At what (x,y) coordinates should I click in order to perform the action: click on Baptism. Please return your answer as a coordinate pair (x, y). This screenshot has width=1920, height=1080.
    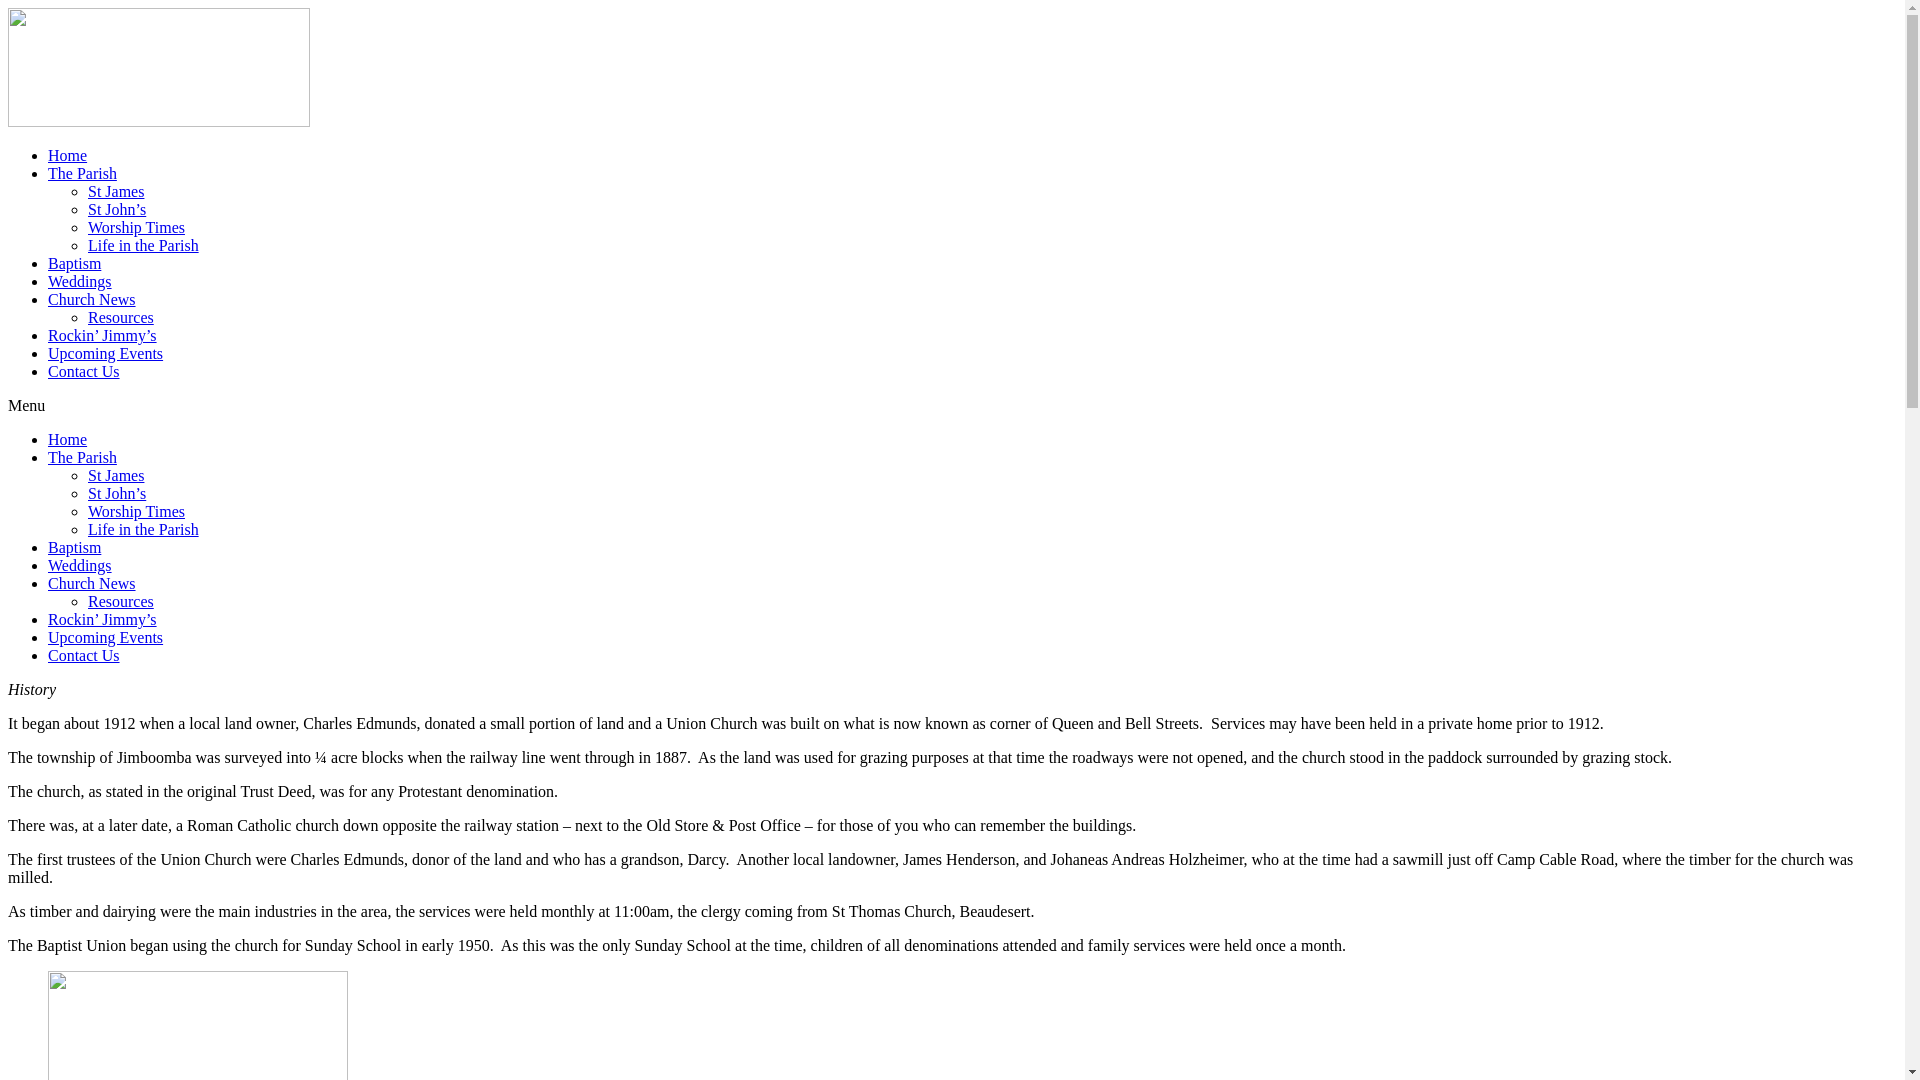
    Looking at the image, I should click on (74, 264).